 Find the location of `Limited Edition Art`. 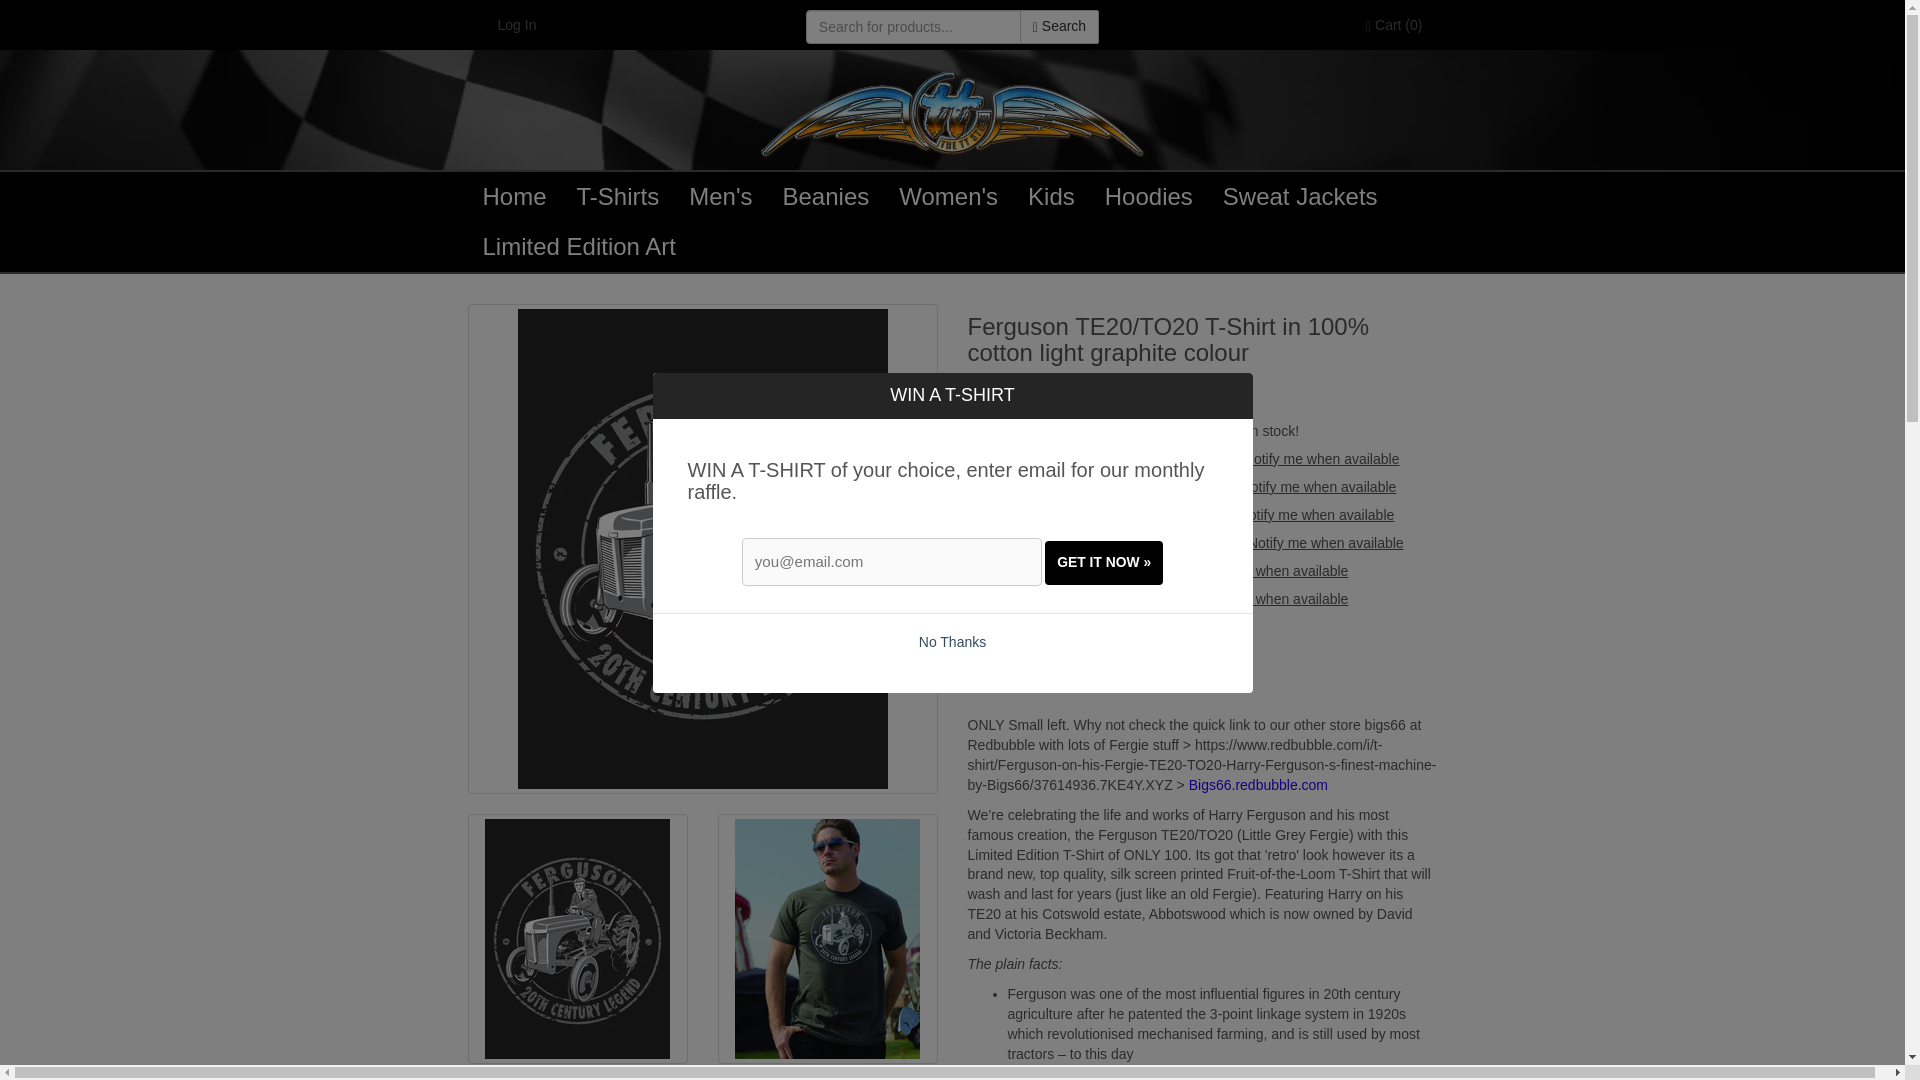

Limited Edition Art is located at coordinates (580, 247).